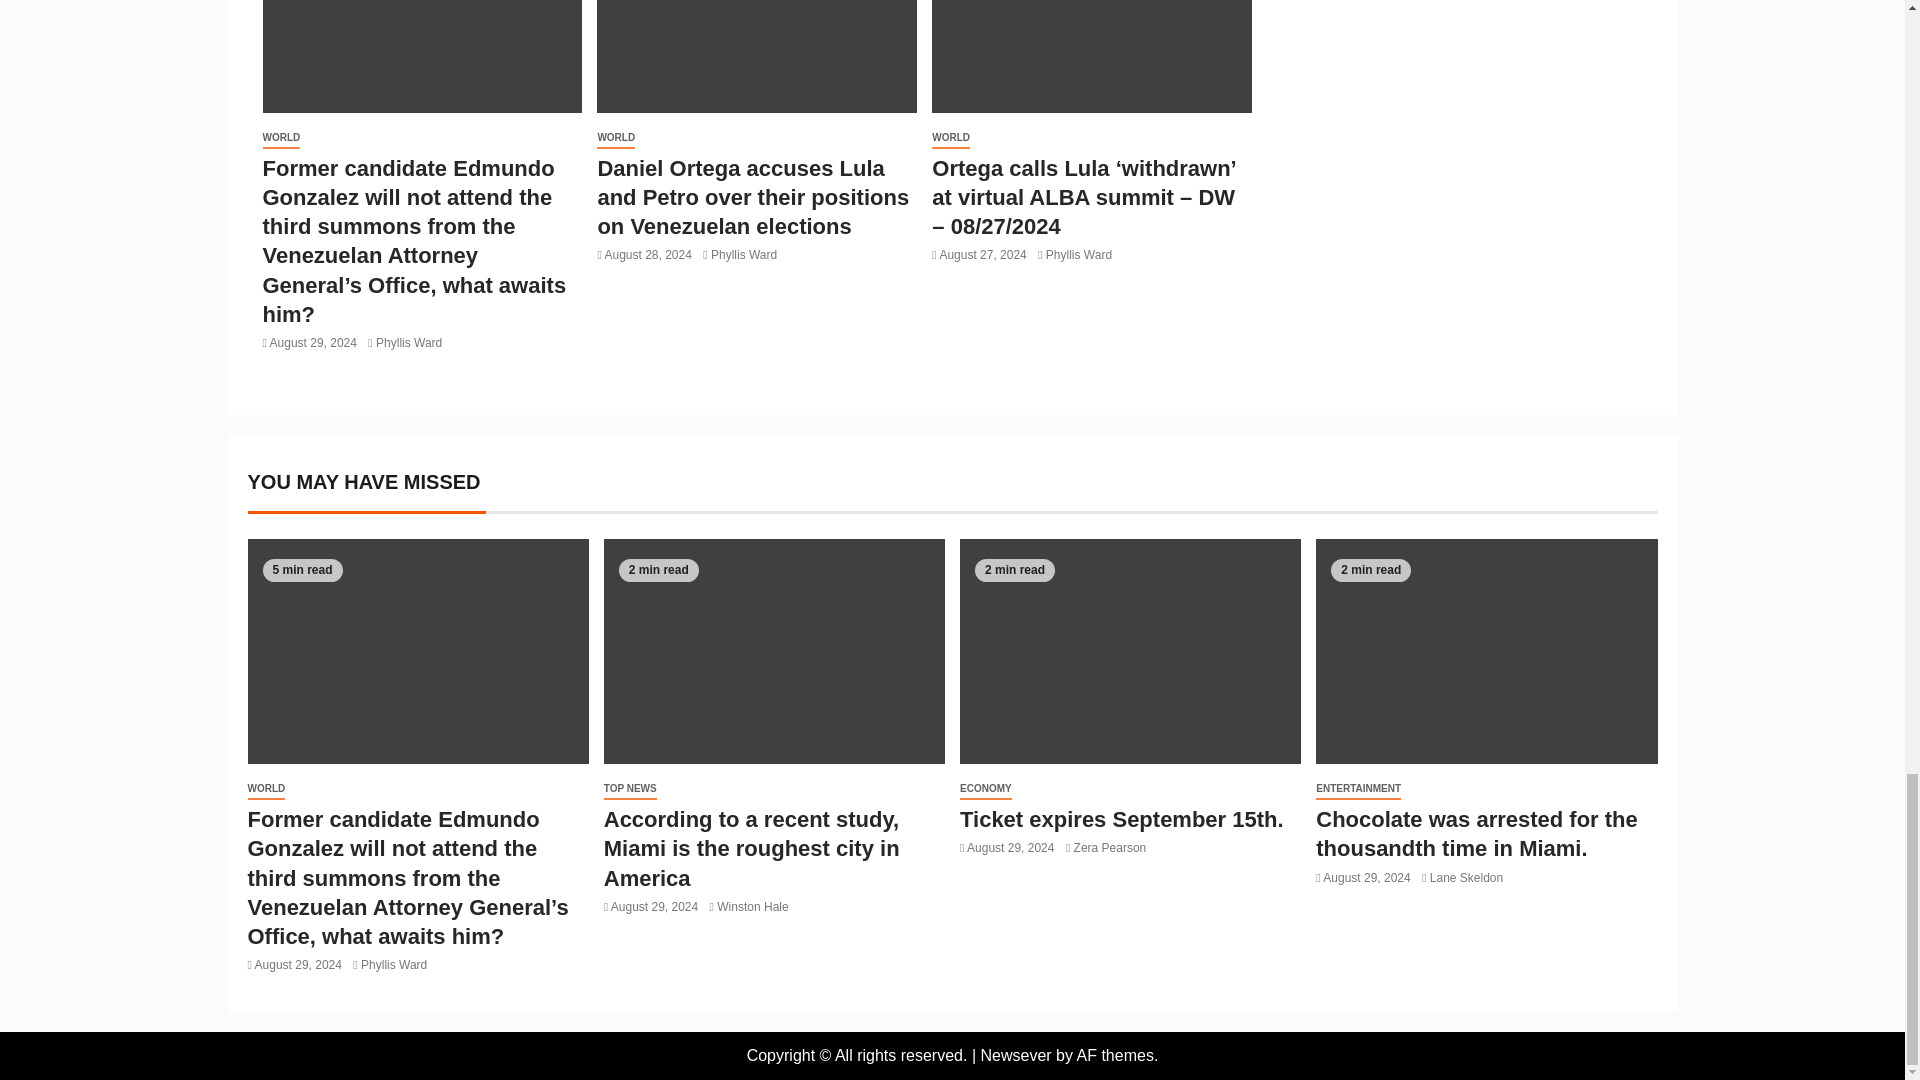 The image size is (1920, 1080). Describe the element at coordinates (616, 138) in the screenshot. I see `WORLD` at that location.